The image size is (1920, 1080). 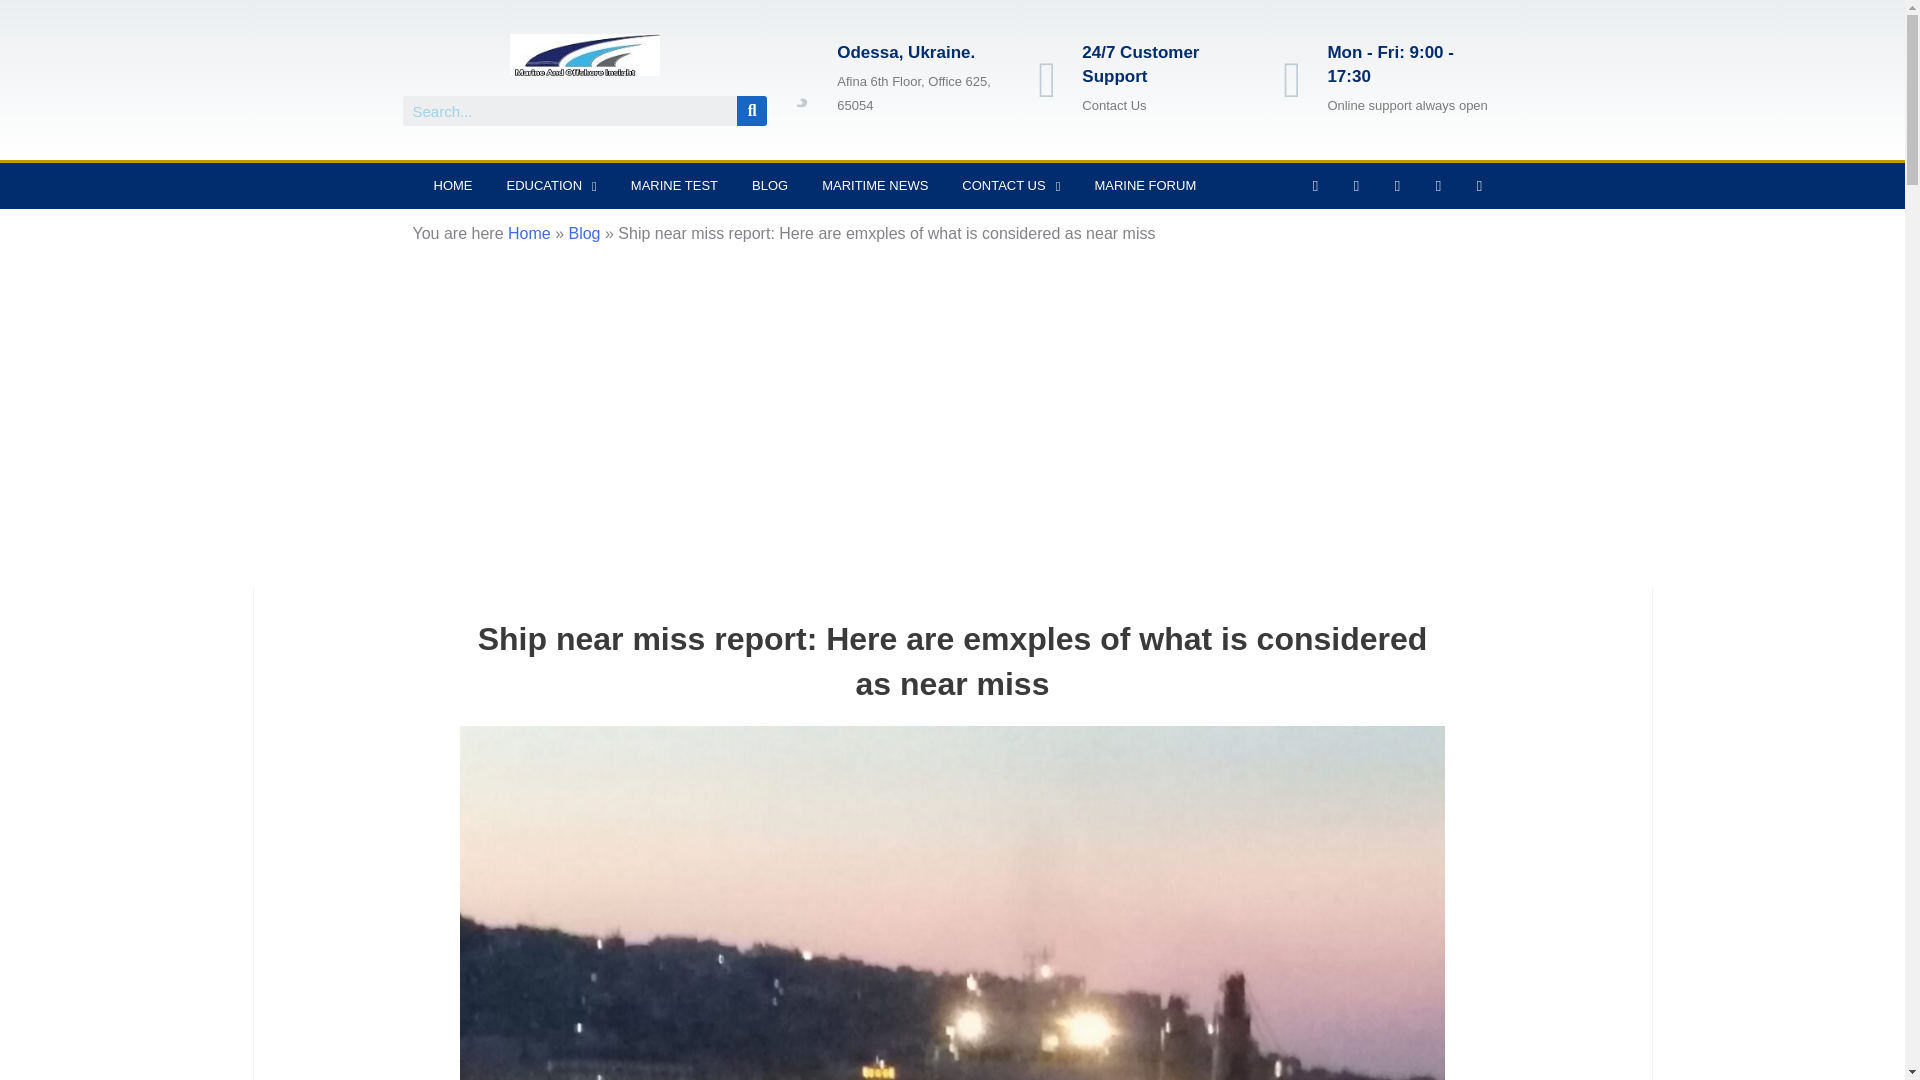 What do you see at coordinates (452, 186) in the screenshot?
I see `HOME` at bounding box center [452, 186].